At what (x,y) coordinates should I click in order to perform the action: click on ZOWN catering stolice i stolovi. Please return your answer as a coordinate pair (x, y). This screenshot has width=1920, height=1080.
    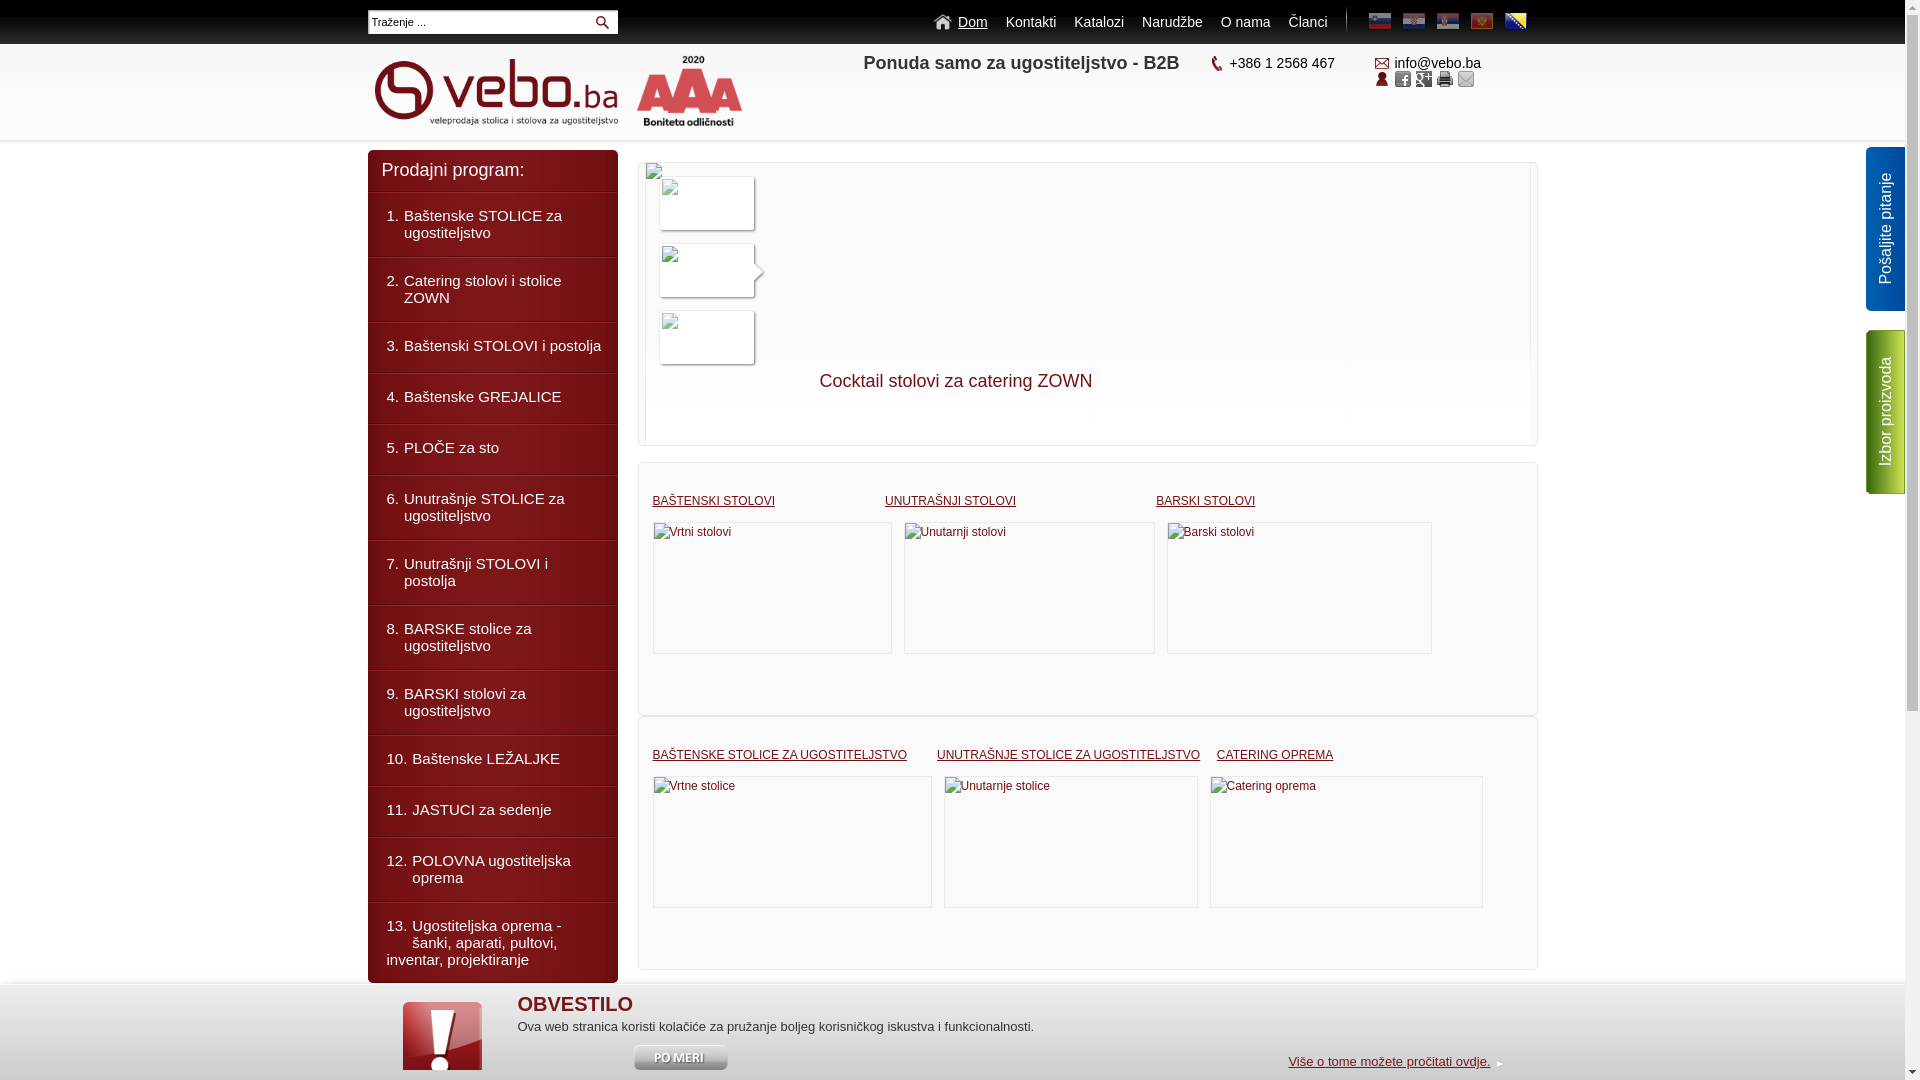
    Looking at the image, I should click on (942, 381).